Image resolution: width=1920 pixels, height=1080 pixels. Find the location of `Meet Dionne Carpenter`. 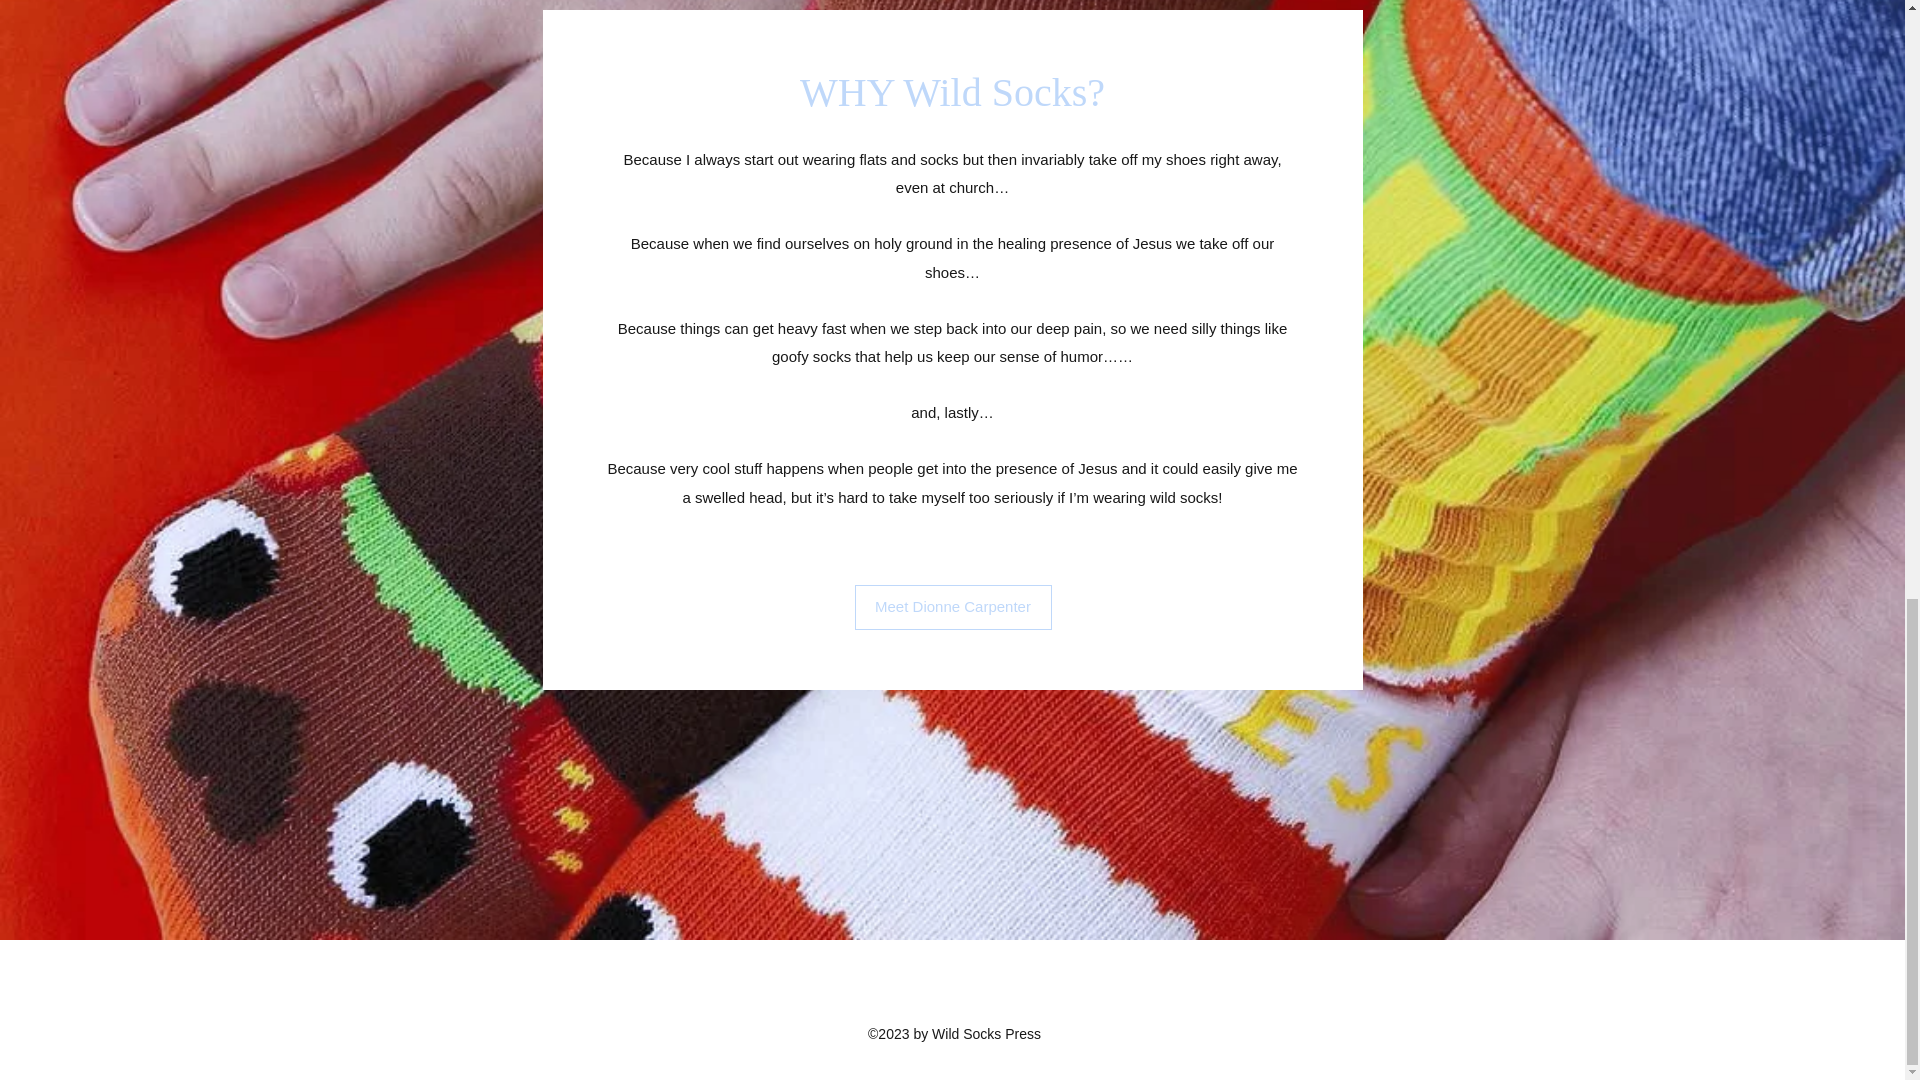

Meet Dionne Carpenter is located at coordinates (952, 607).